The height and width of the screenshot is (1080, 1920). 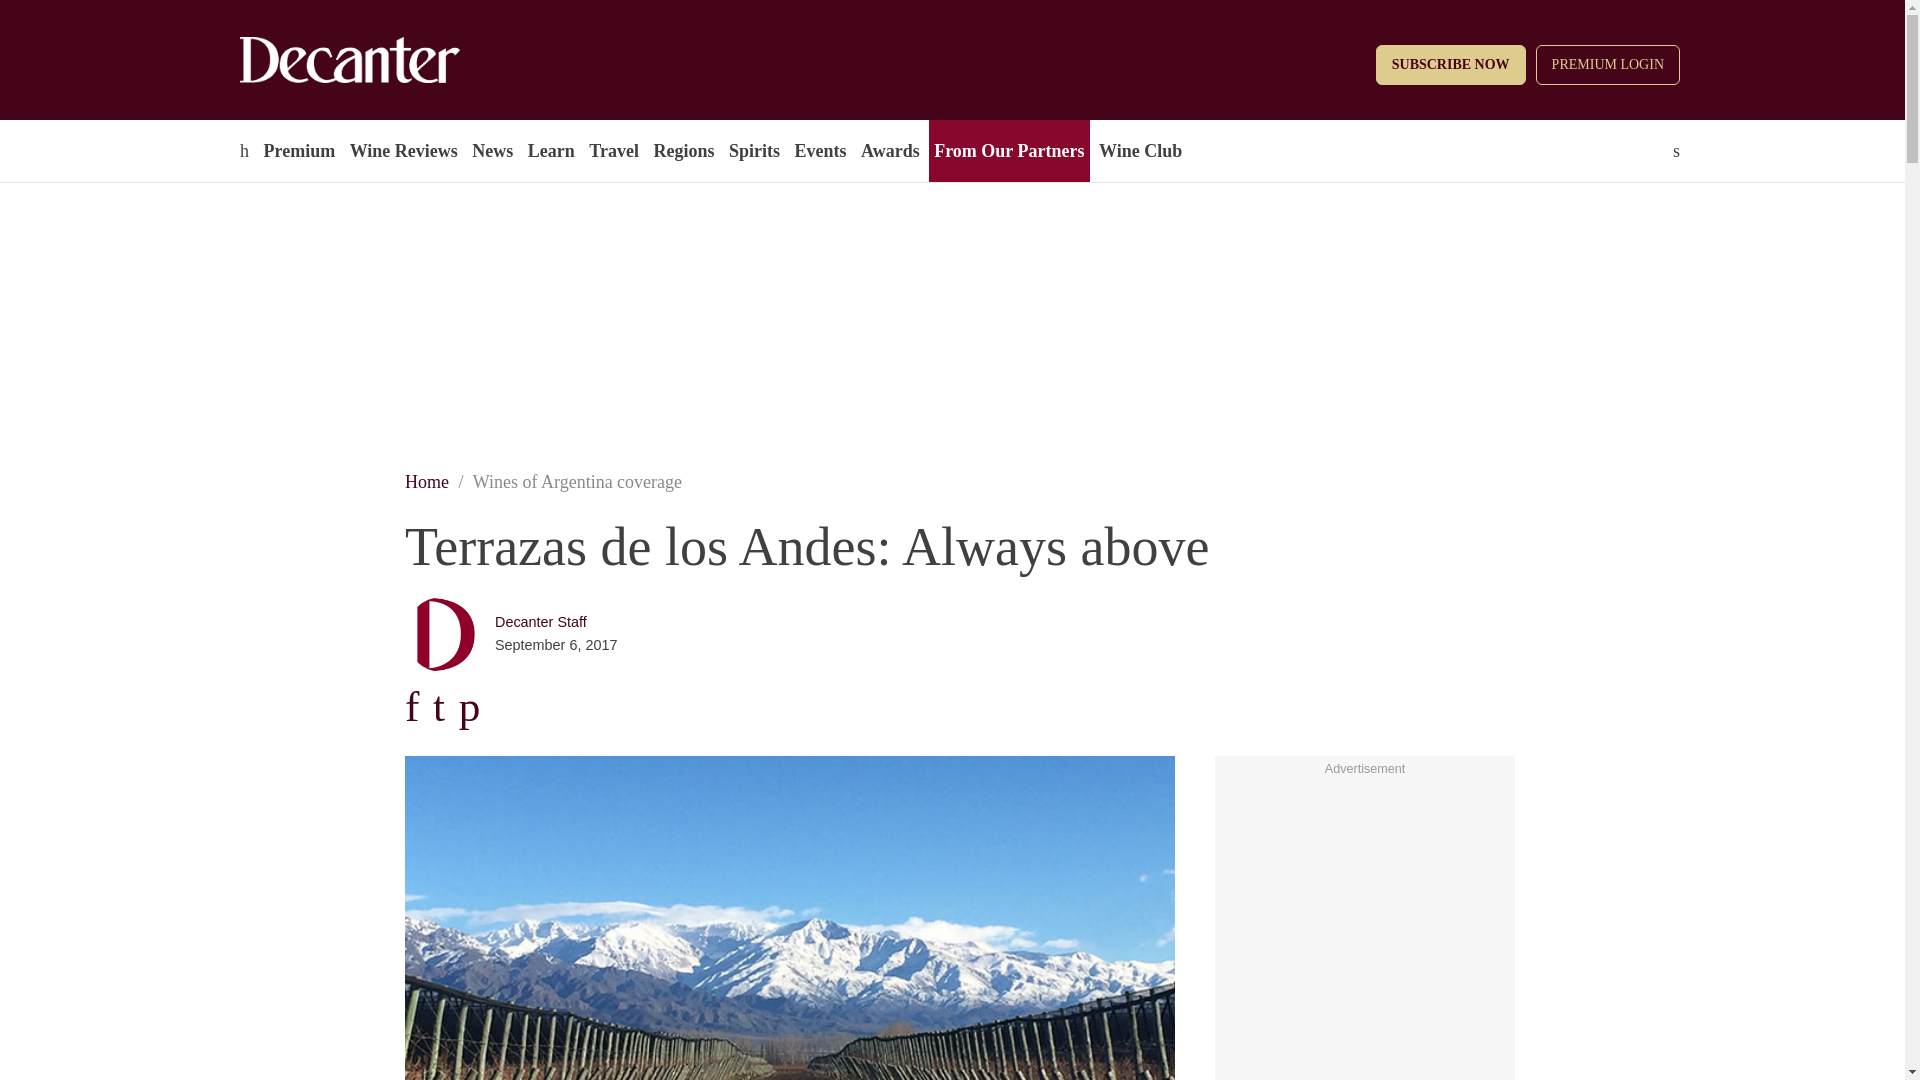 What do you see at coordinates (613, 150) in the screenshot?
I see `Travel` at bounding box center [613, 150].